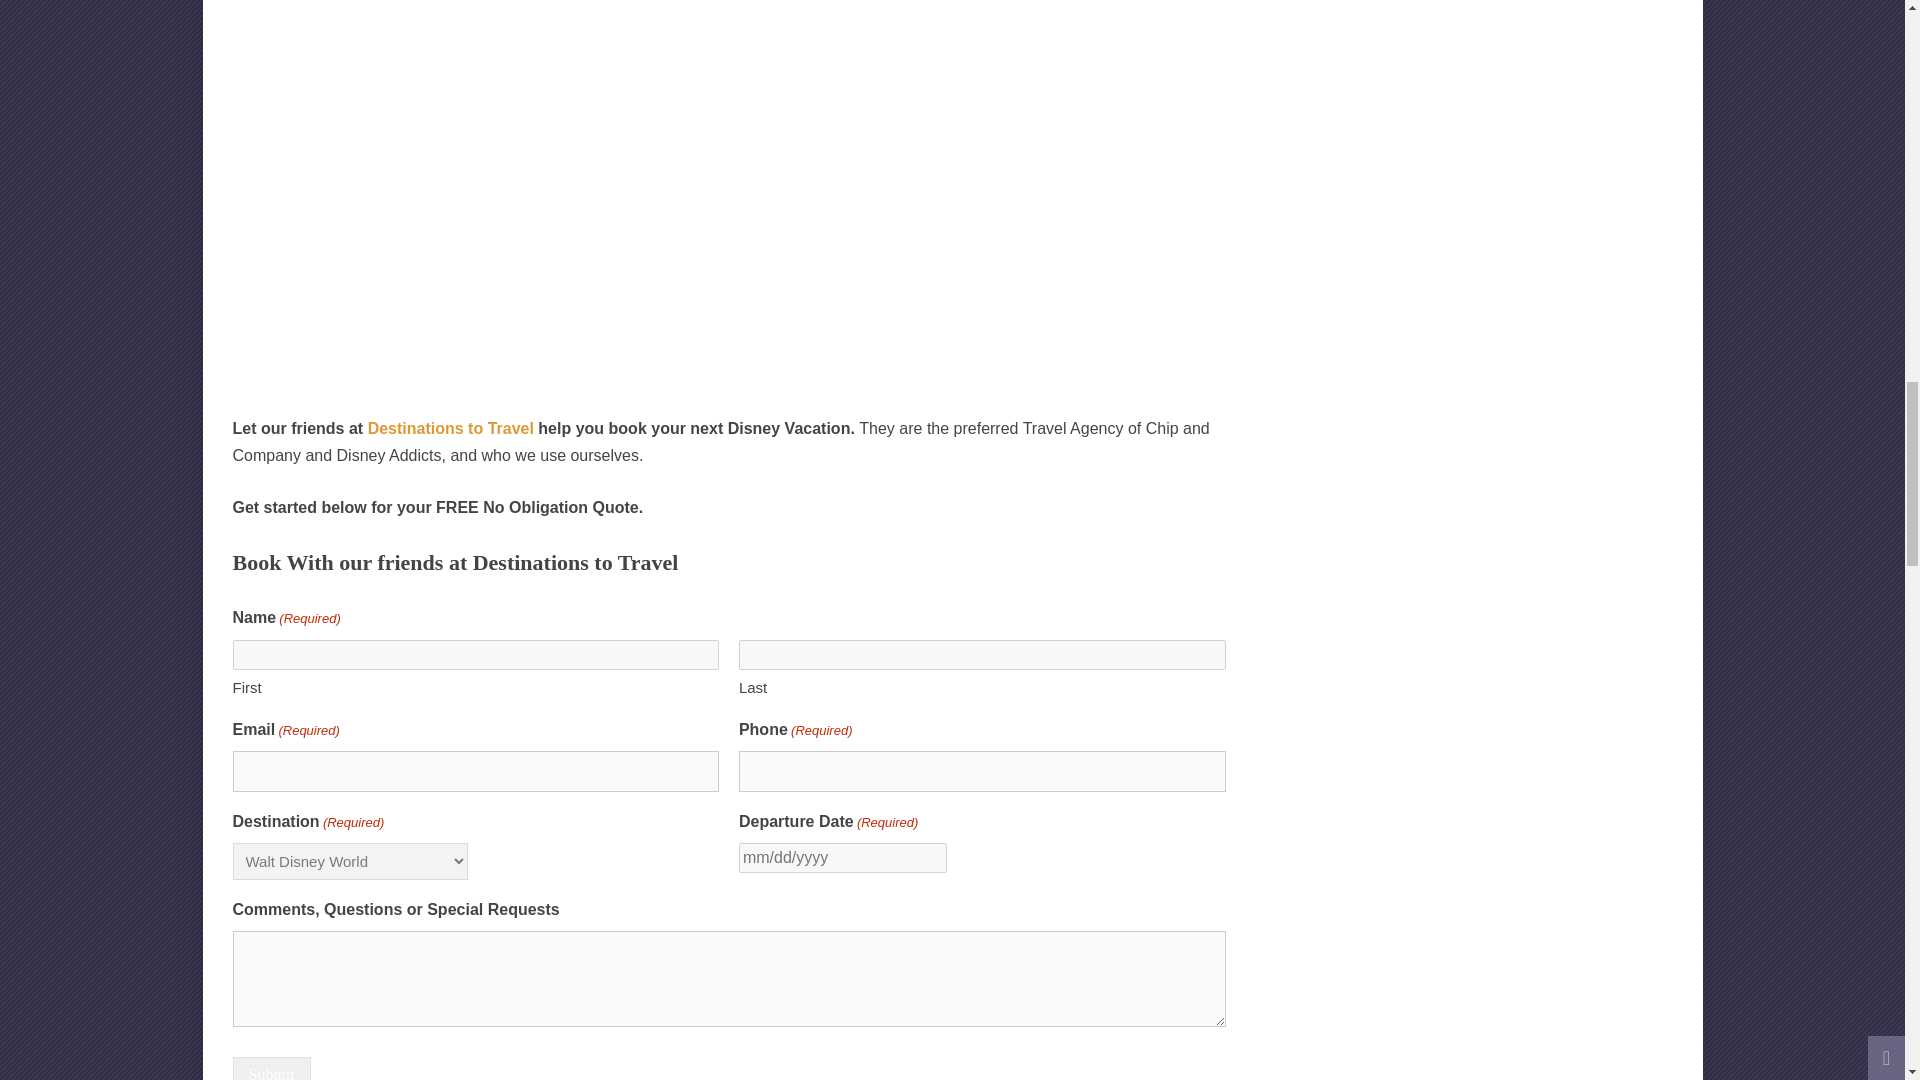 Image resolution: width=1920 pixels, height=1080 pixels. Describe the element at coordinates (270, 1068) in the screenshot. I see `Submit` at that location.